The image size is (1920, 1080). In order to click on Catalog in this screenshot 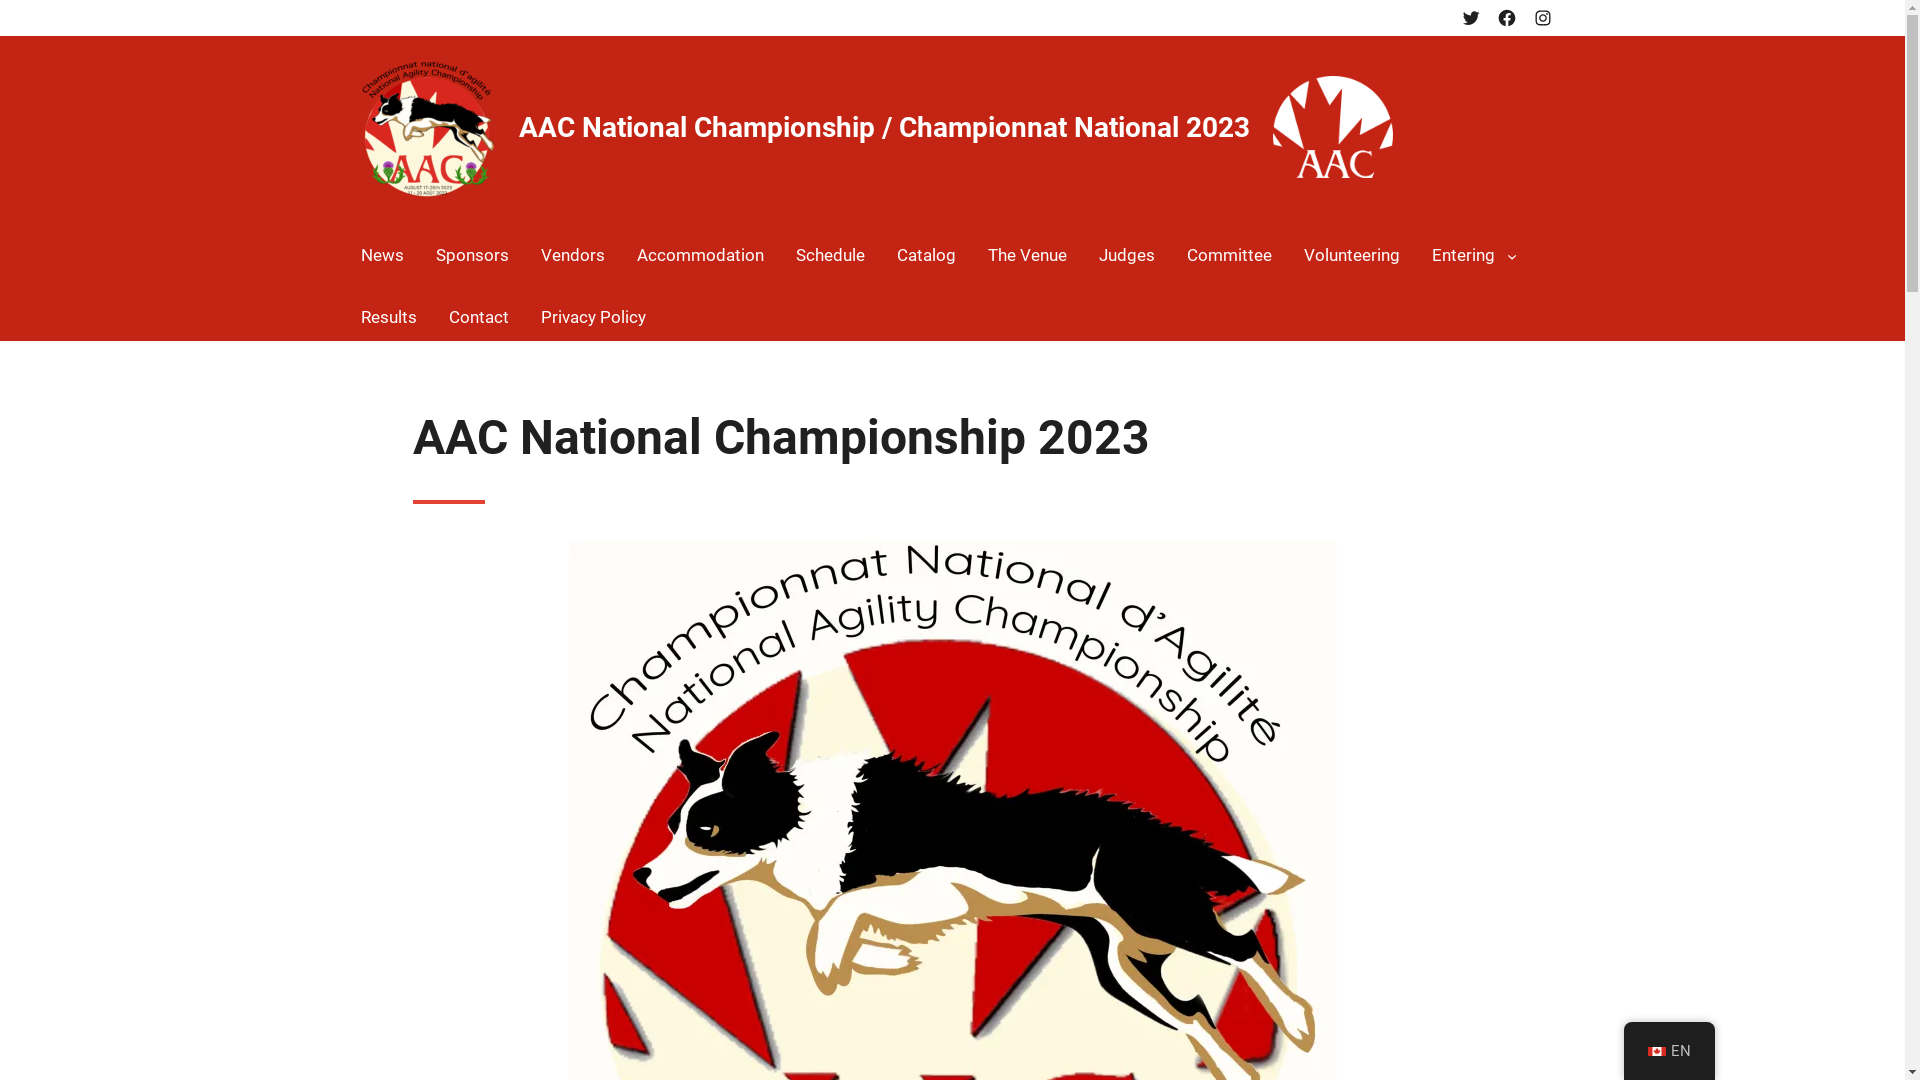, I will do `click(926, 256)`.